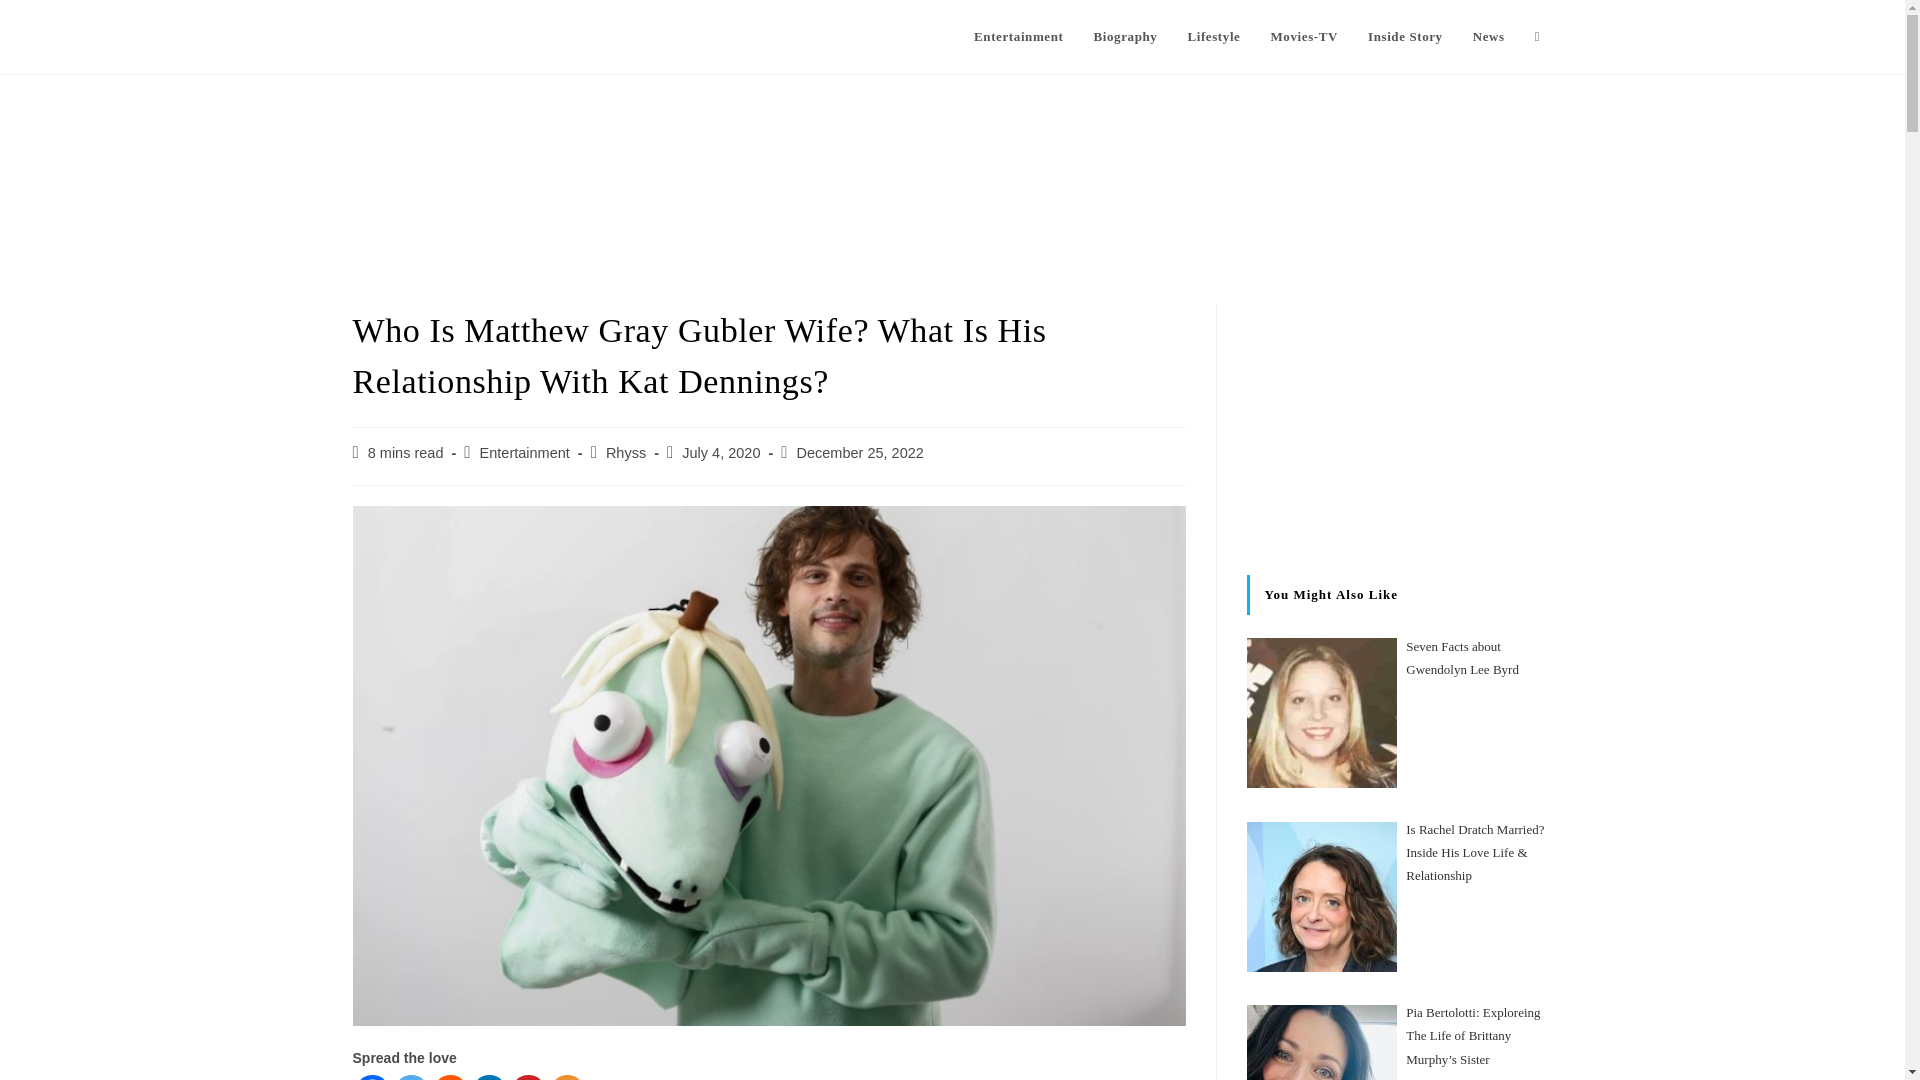 Image resolution: width=1920 pixels, height=1080 pixels. Describe the element at coordinates (626, 452) in the screenshot. I see `Posts by Rhyss` at that location.